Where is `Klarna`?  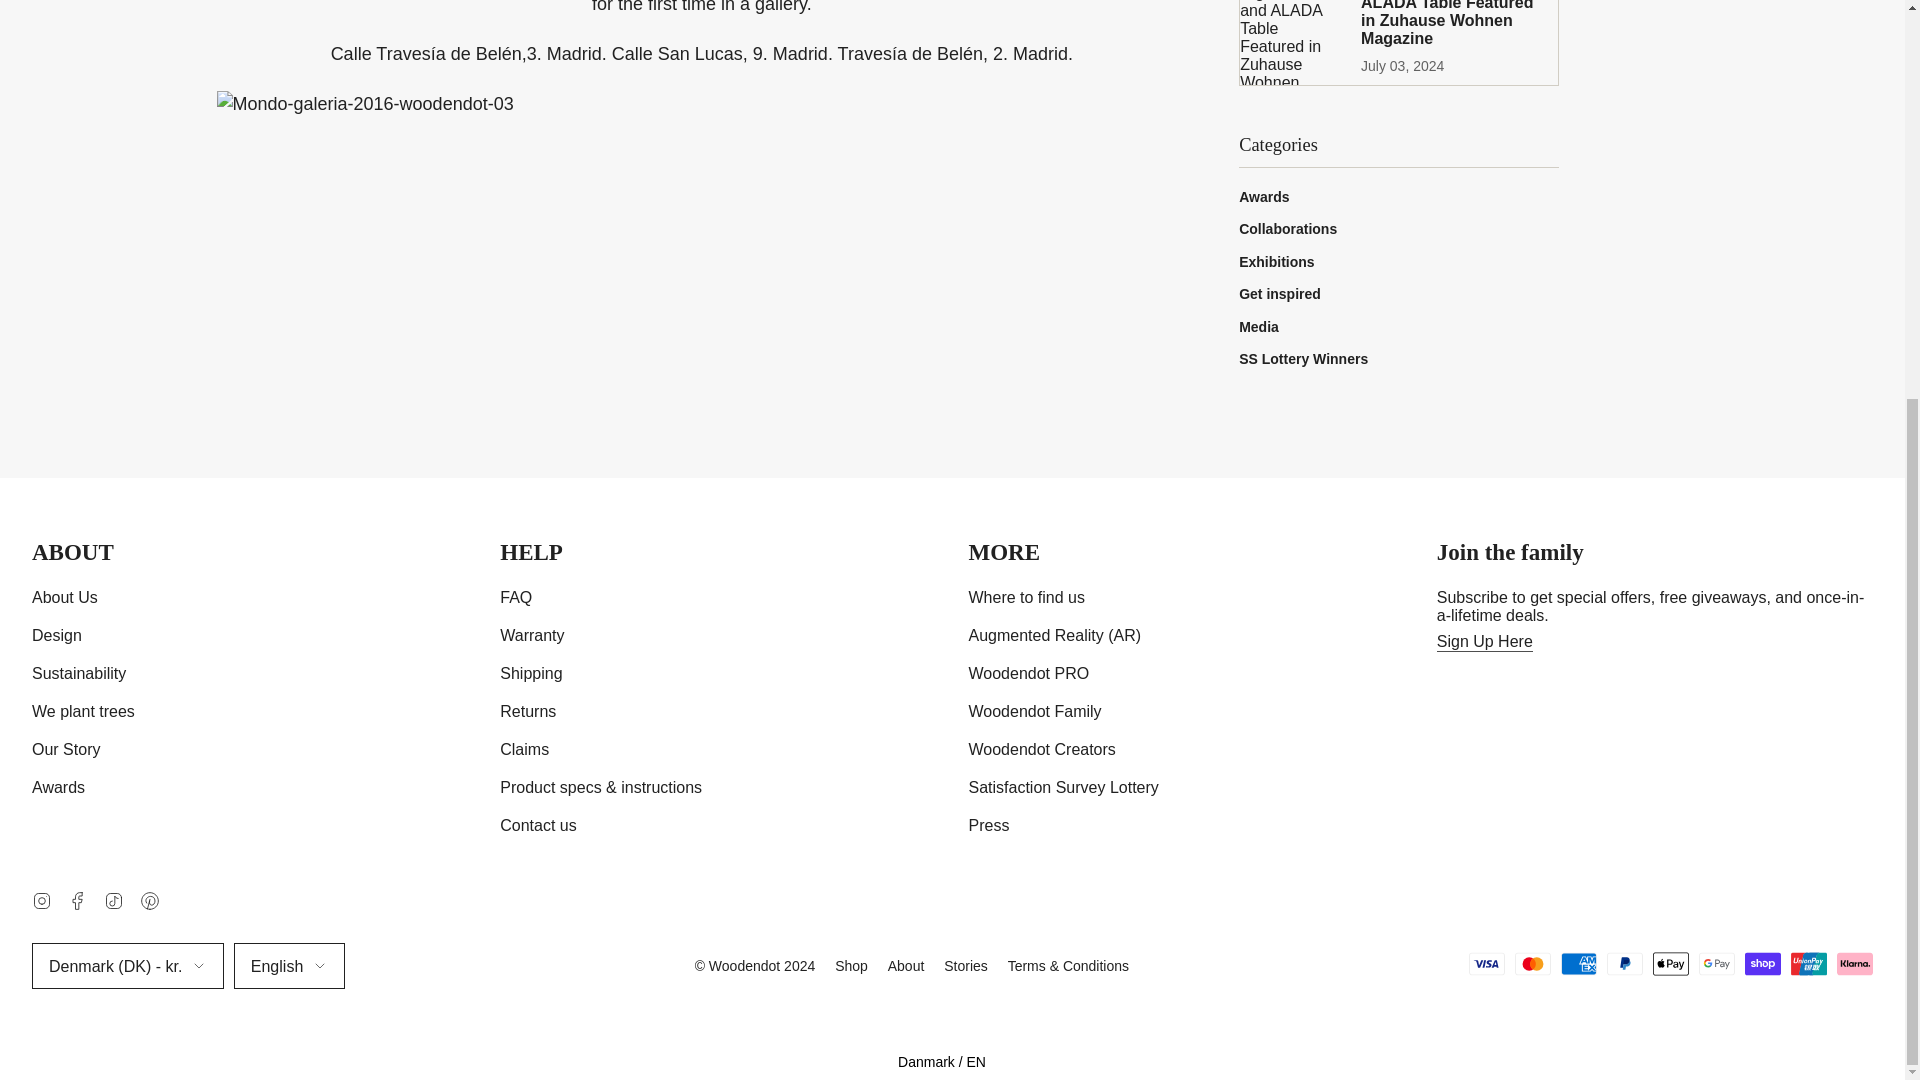 Klarna is located at coordinates (1855, 964).